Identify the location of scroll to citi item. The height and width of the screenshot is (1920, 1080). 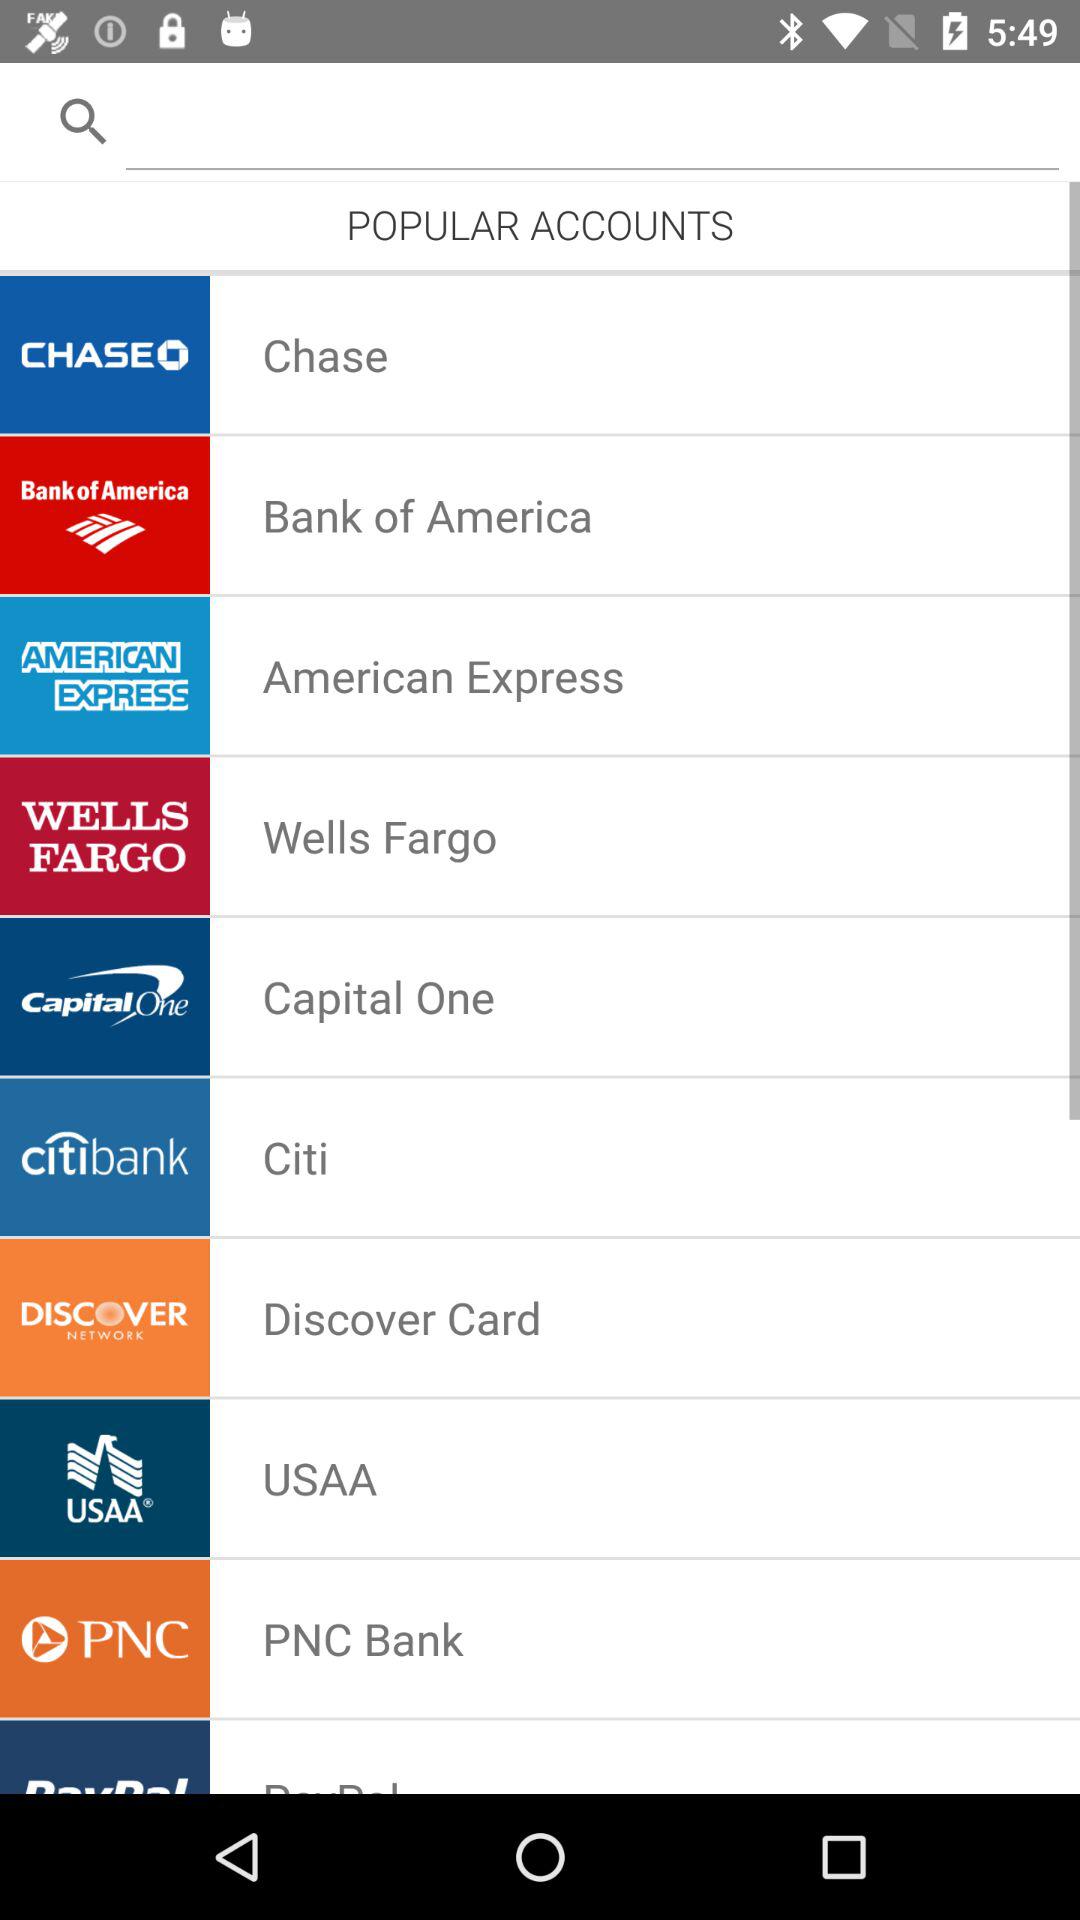
(296, 1157).